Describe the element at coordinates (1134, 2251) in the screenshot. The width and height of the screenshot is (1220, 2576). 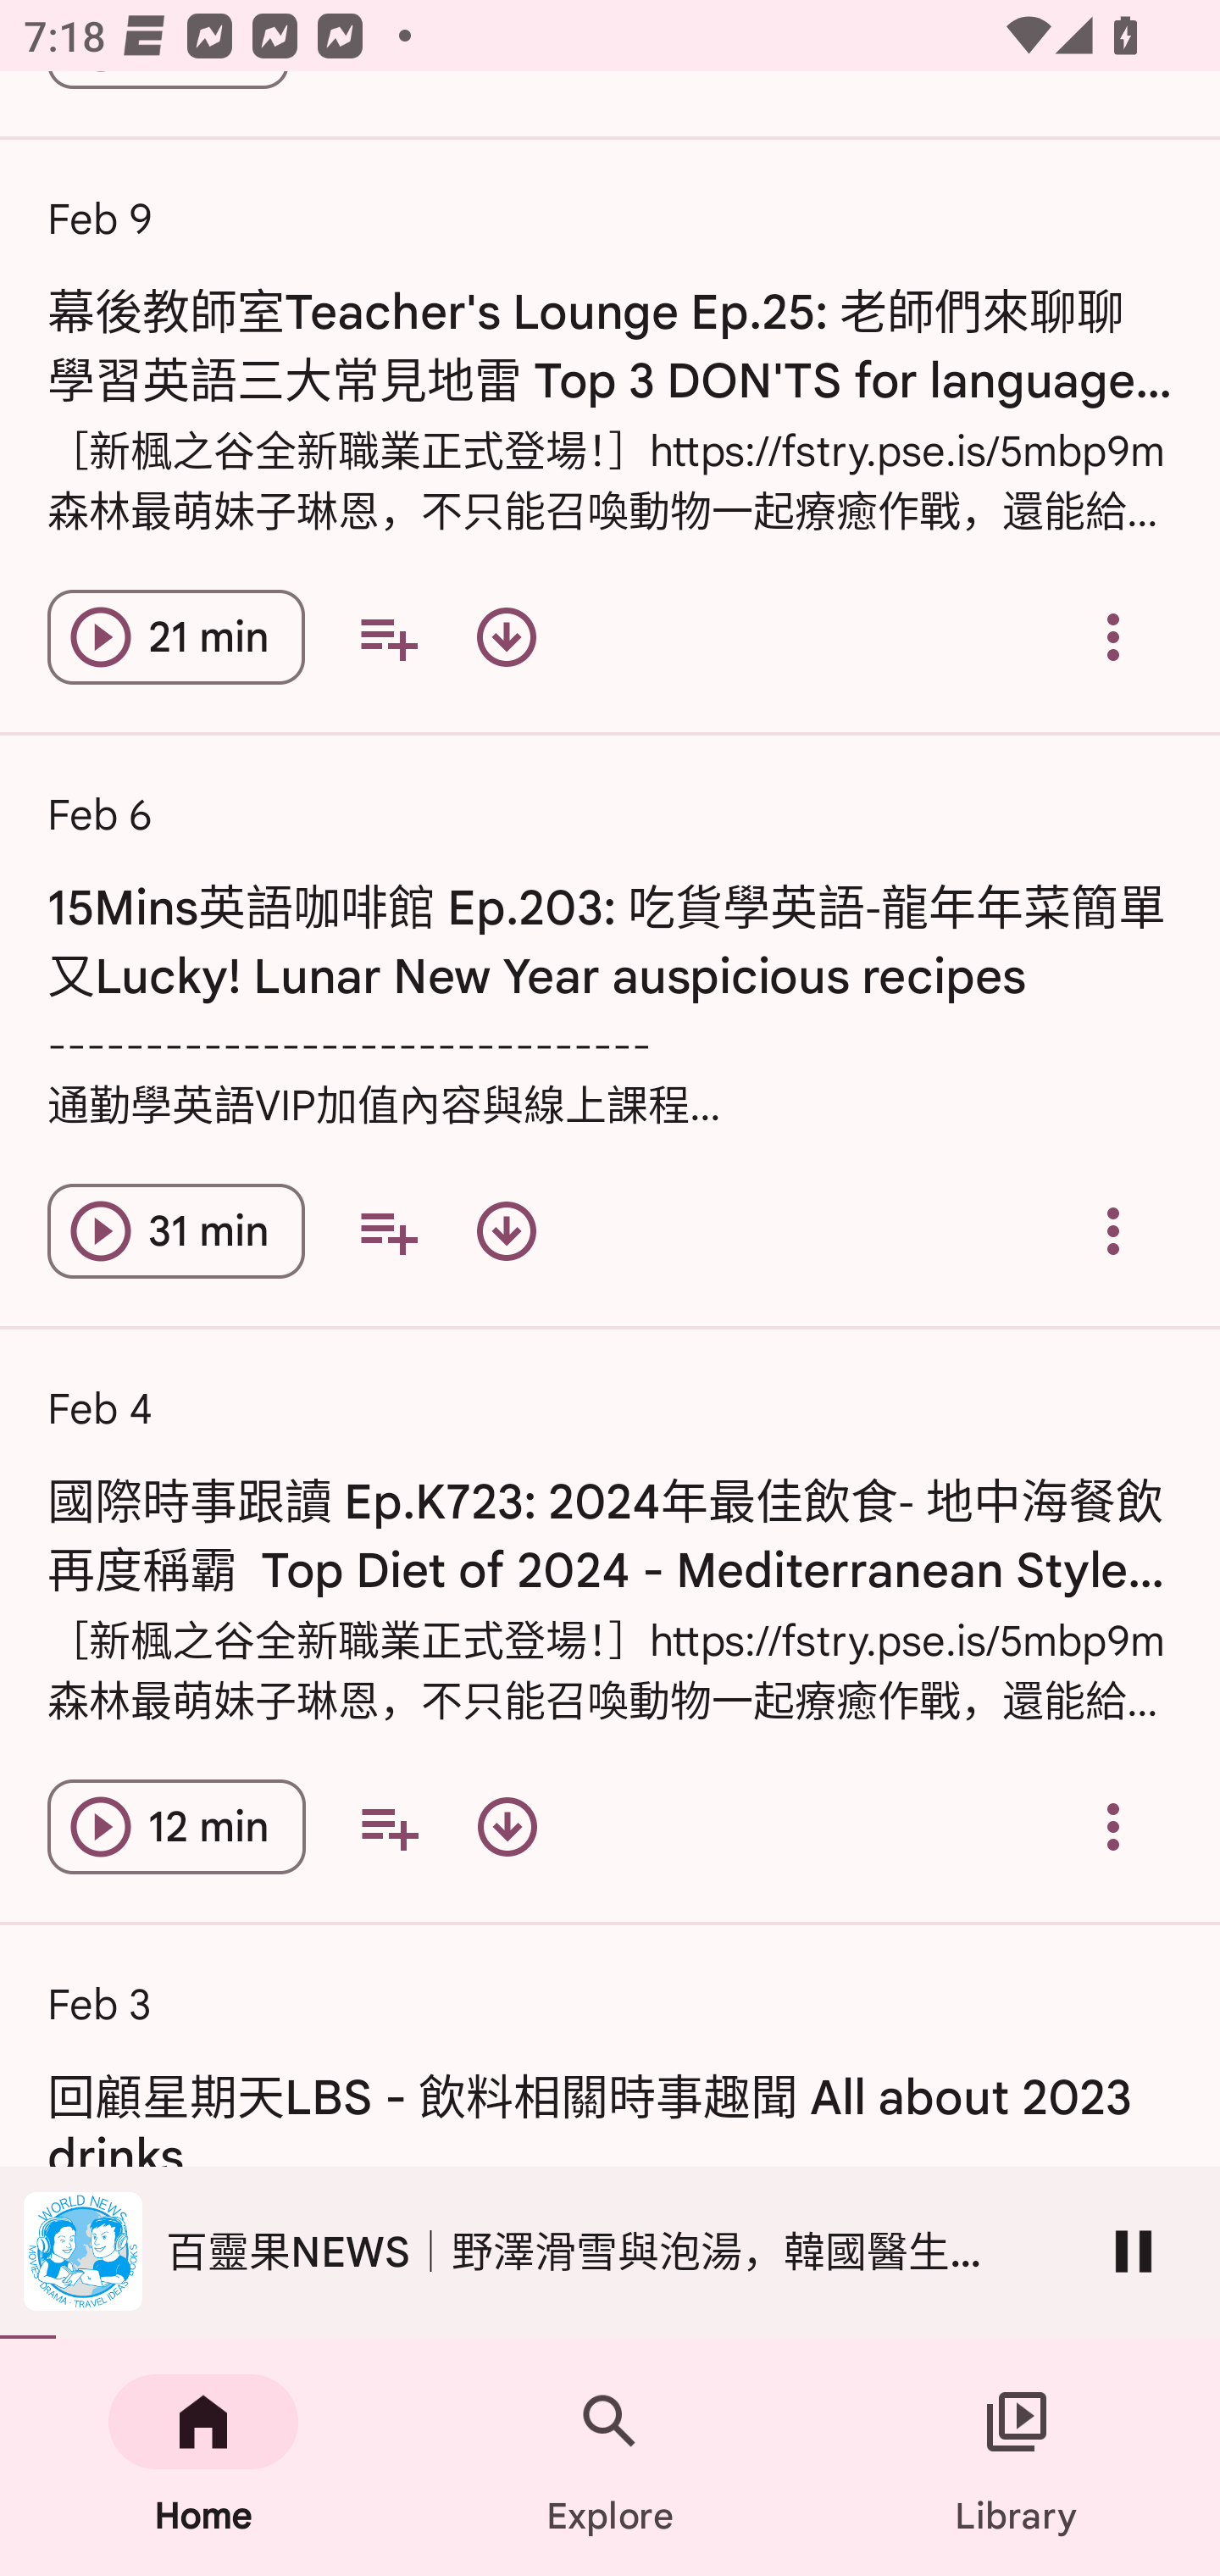
I see `Pause` at that location.